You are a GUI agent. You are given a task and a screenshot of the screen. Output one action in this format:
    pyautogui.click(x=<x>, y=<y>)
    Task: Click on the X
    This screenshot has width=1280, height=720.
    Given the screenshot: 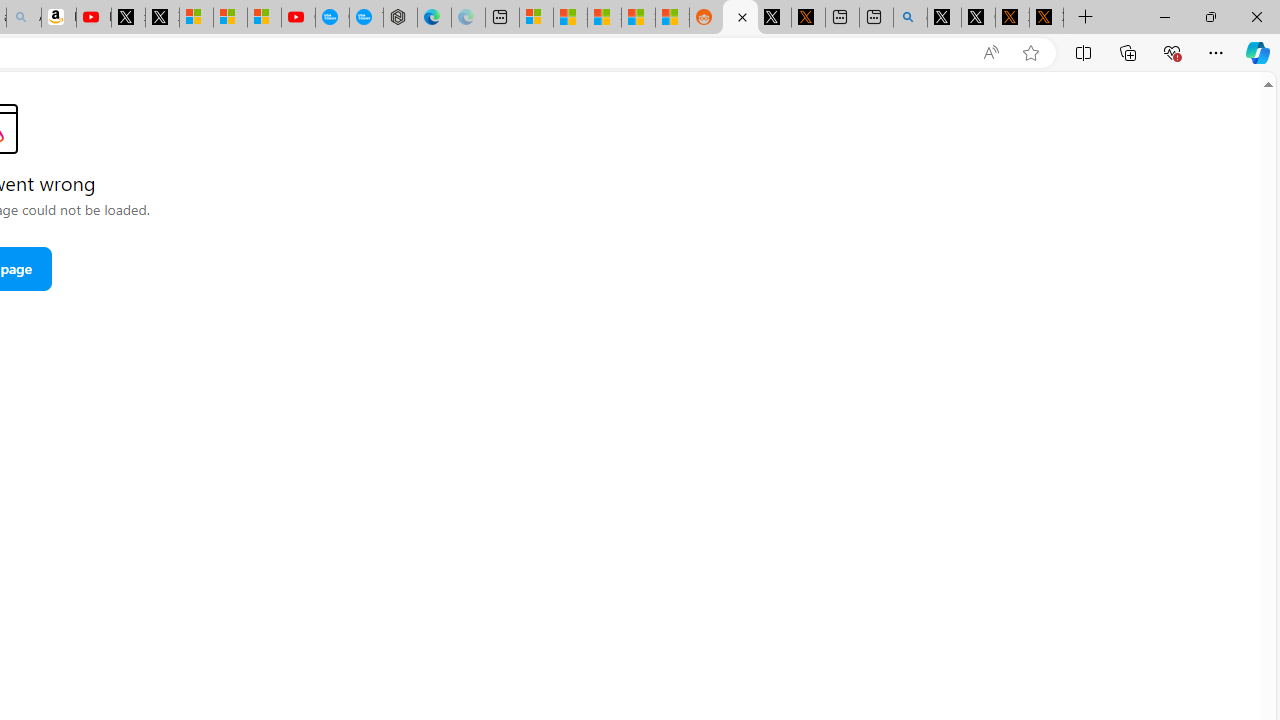 What is the action you would take?
    pyautogui.click(x=162, y=18)
    